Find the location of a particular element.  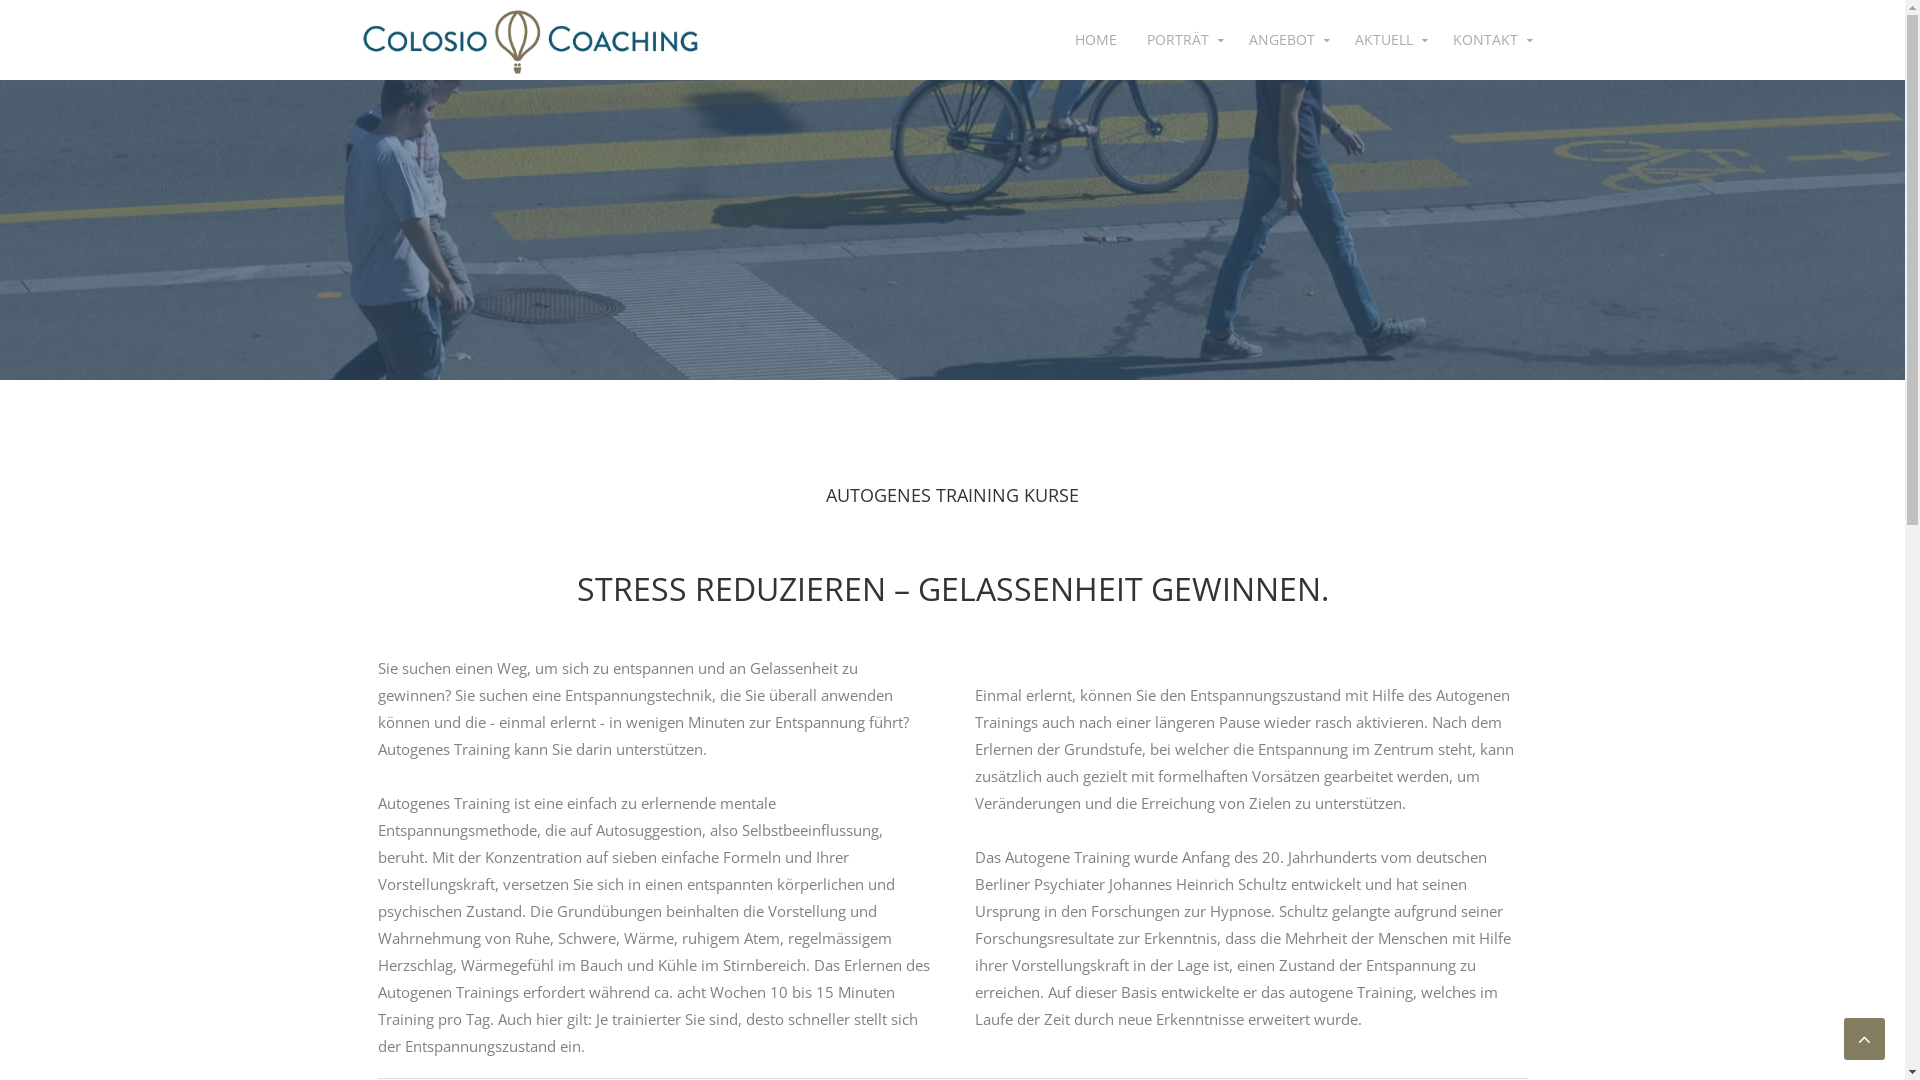

HOME is located at coordinates (1096, 40).